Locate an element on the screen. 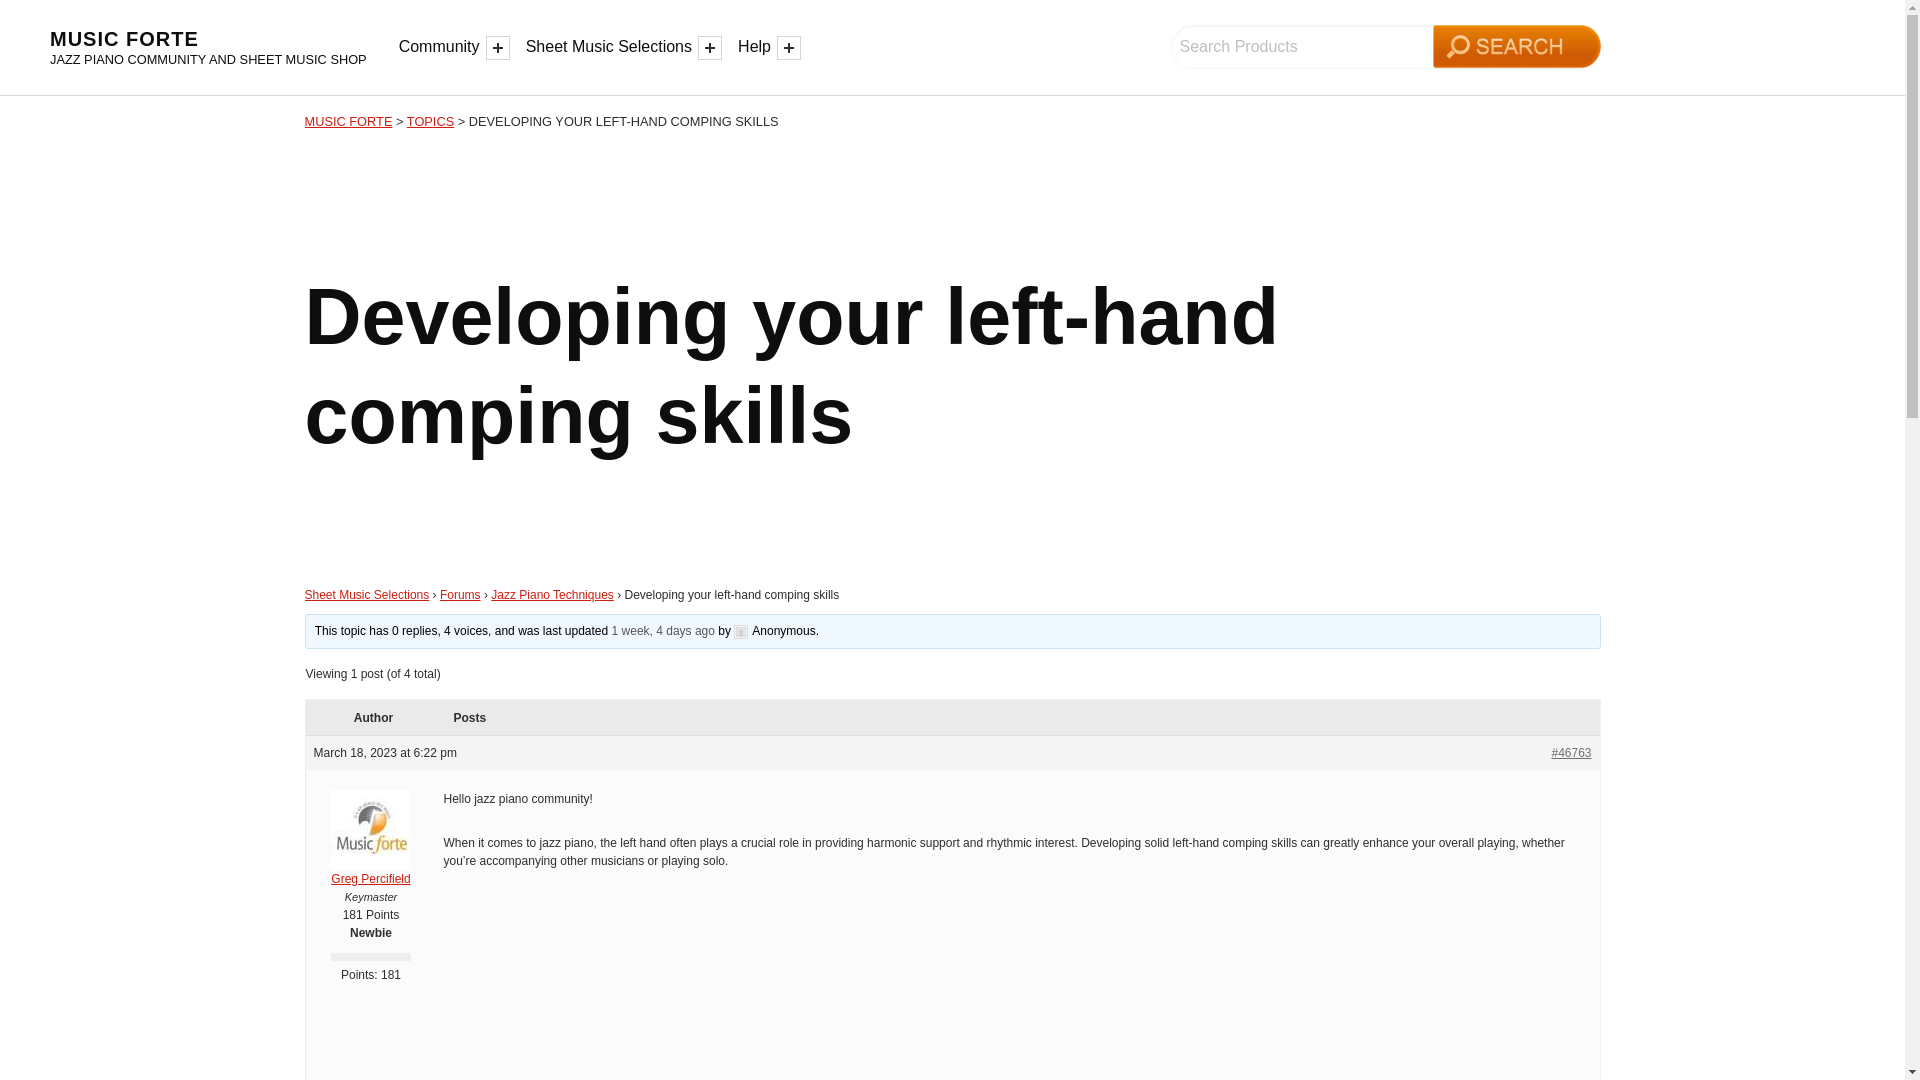  20 Jazz Piano Comping Examples is located at coordinates (1012, 988).